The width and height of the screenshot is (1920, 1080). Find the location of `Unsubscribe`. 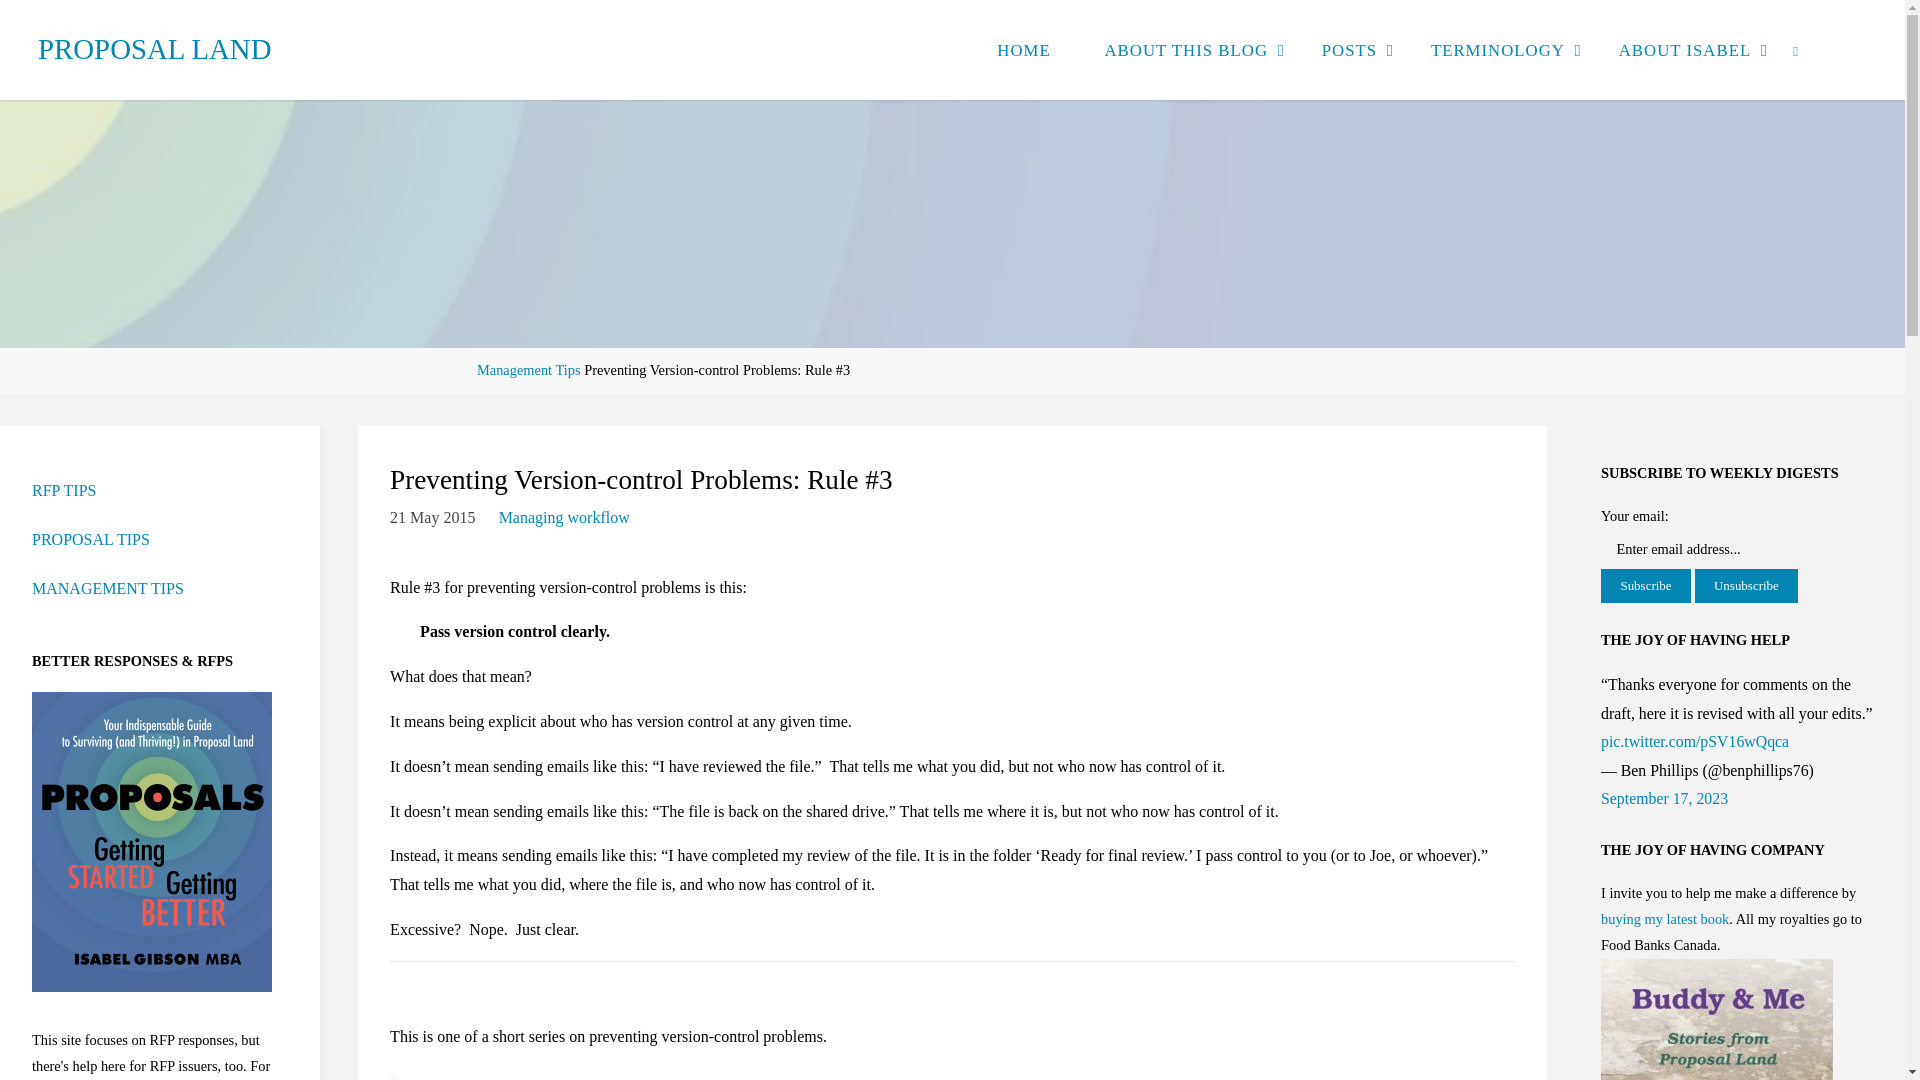

Unsubscribe is located at coordinates (1747, 586).